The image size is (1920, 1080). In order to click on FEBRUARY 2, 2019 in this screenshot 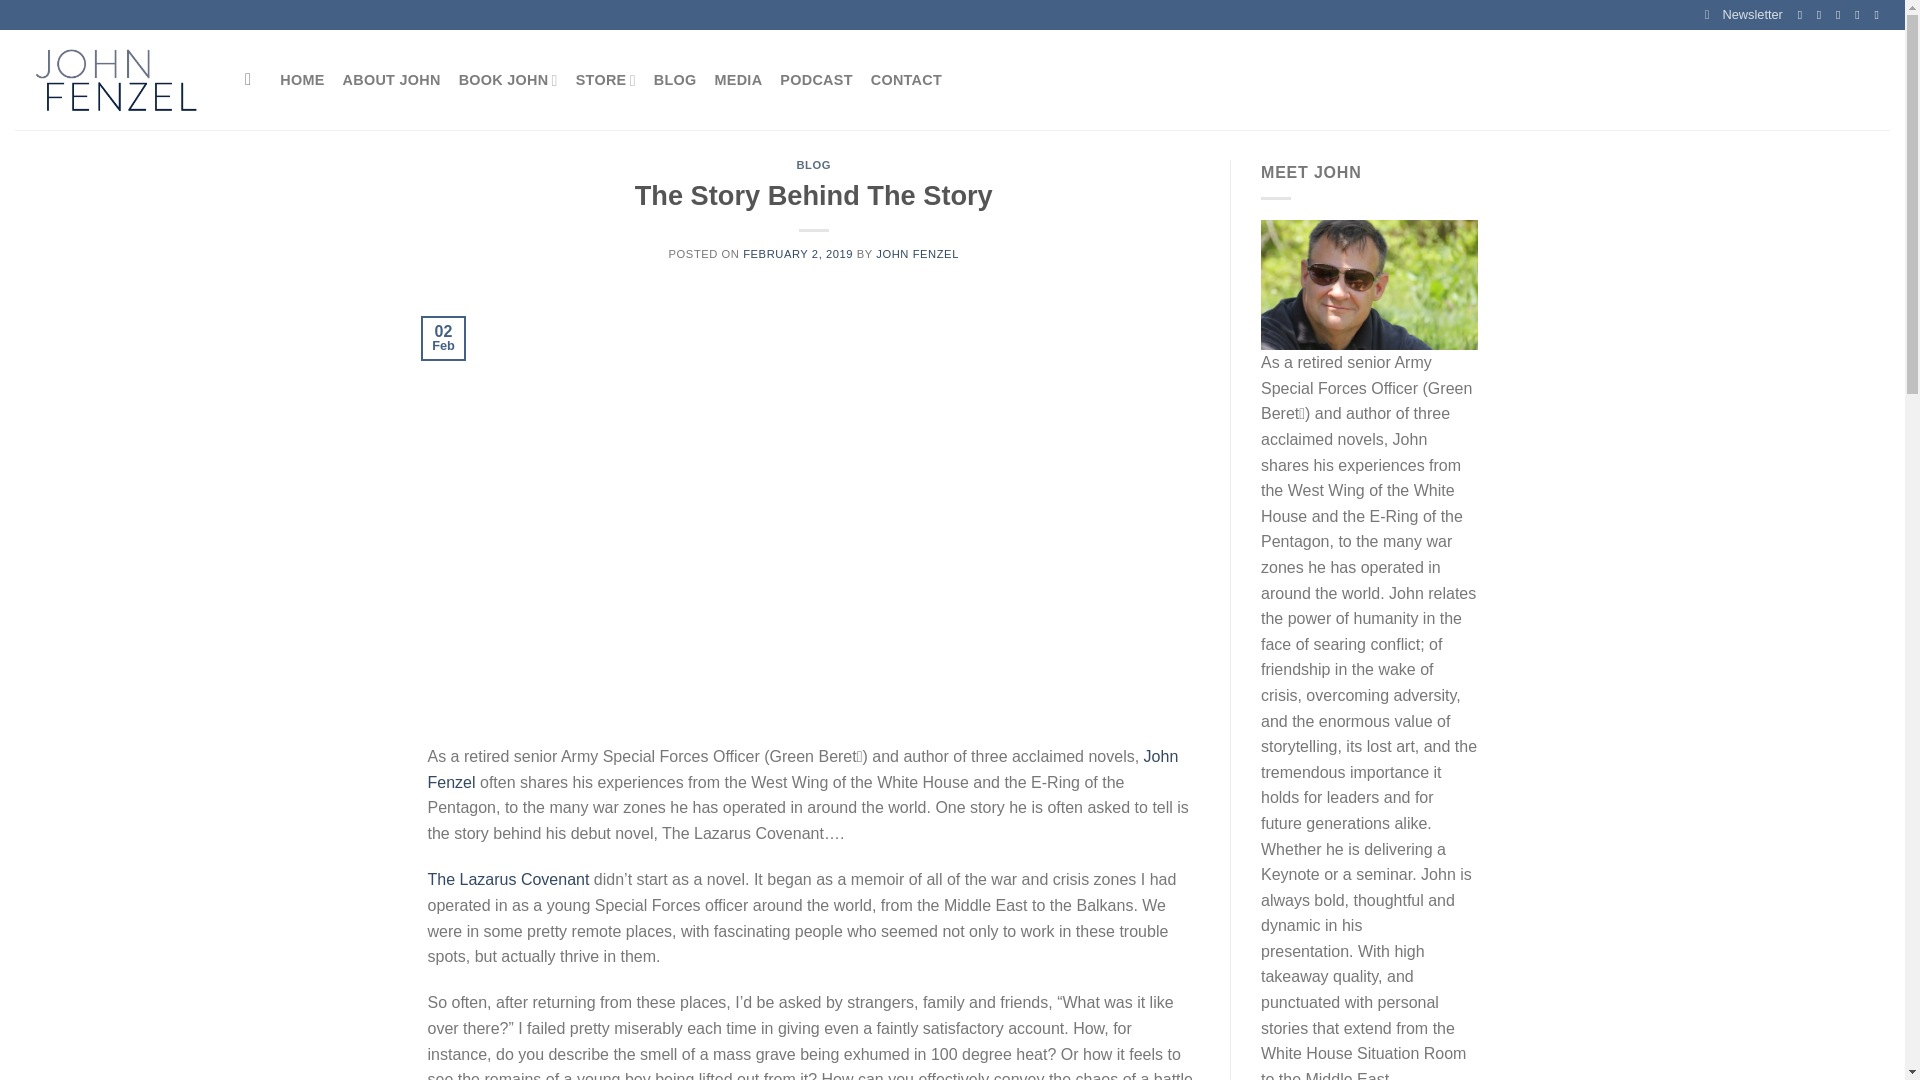, I will do `click(798, 254)`.